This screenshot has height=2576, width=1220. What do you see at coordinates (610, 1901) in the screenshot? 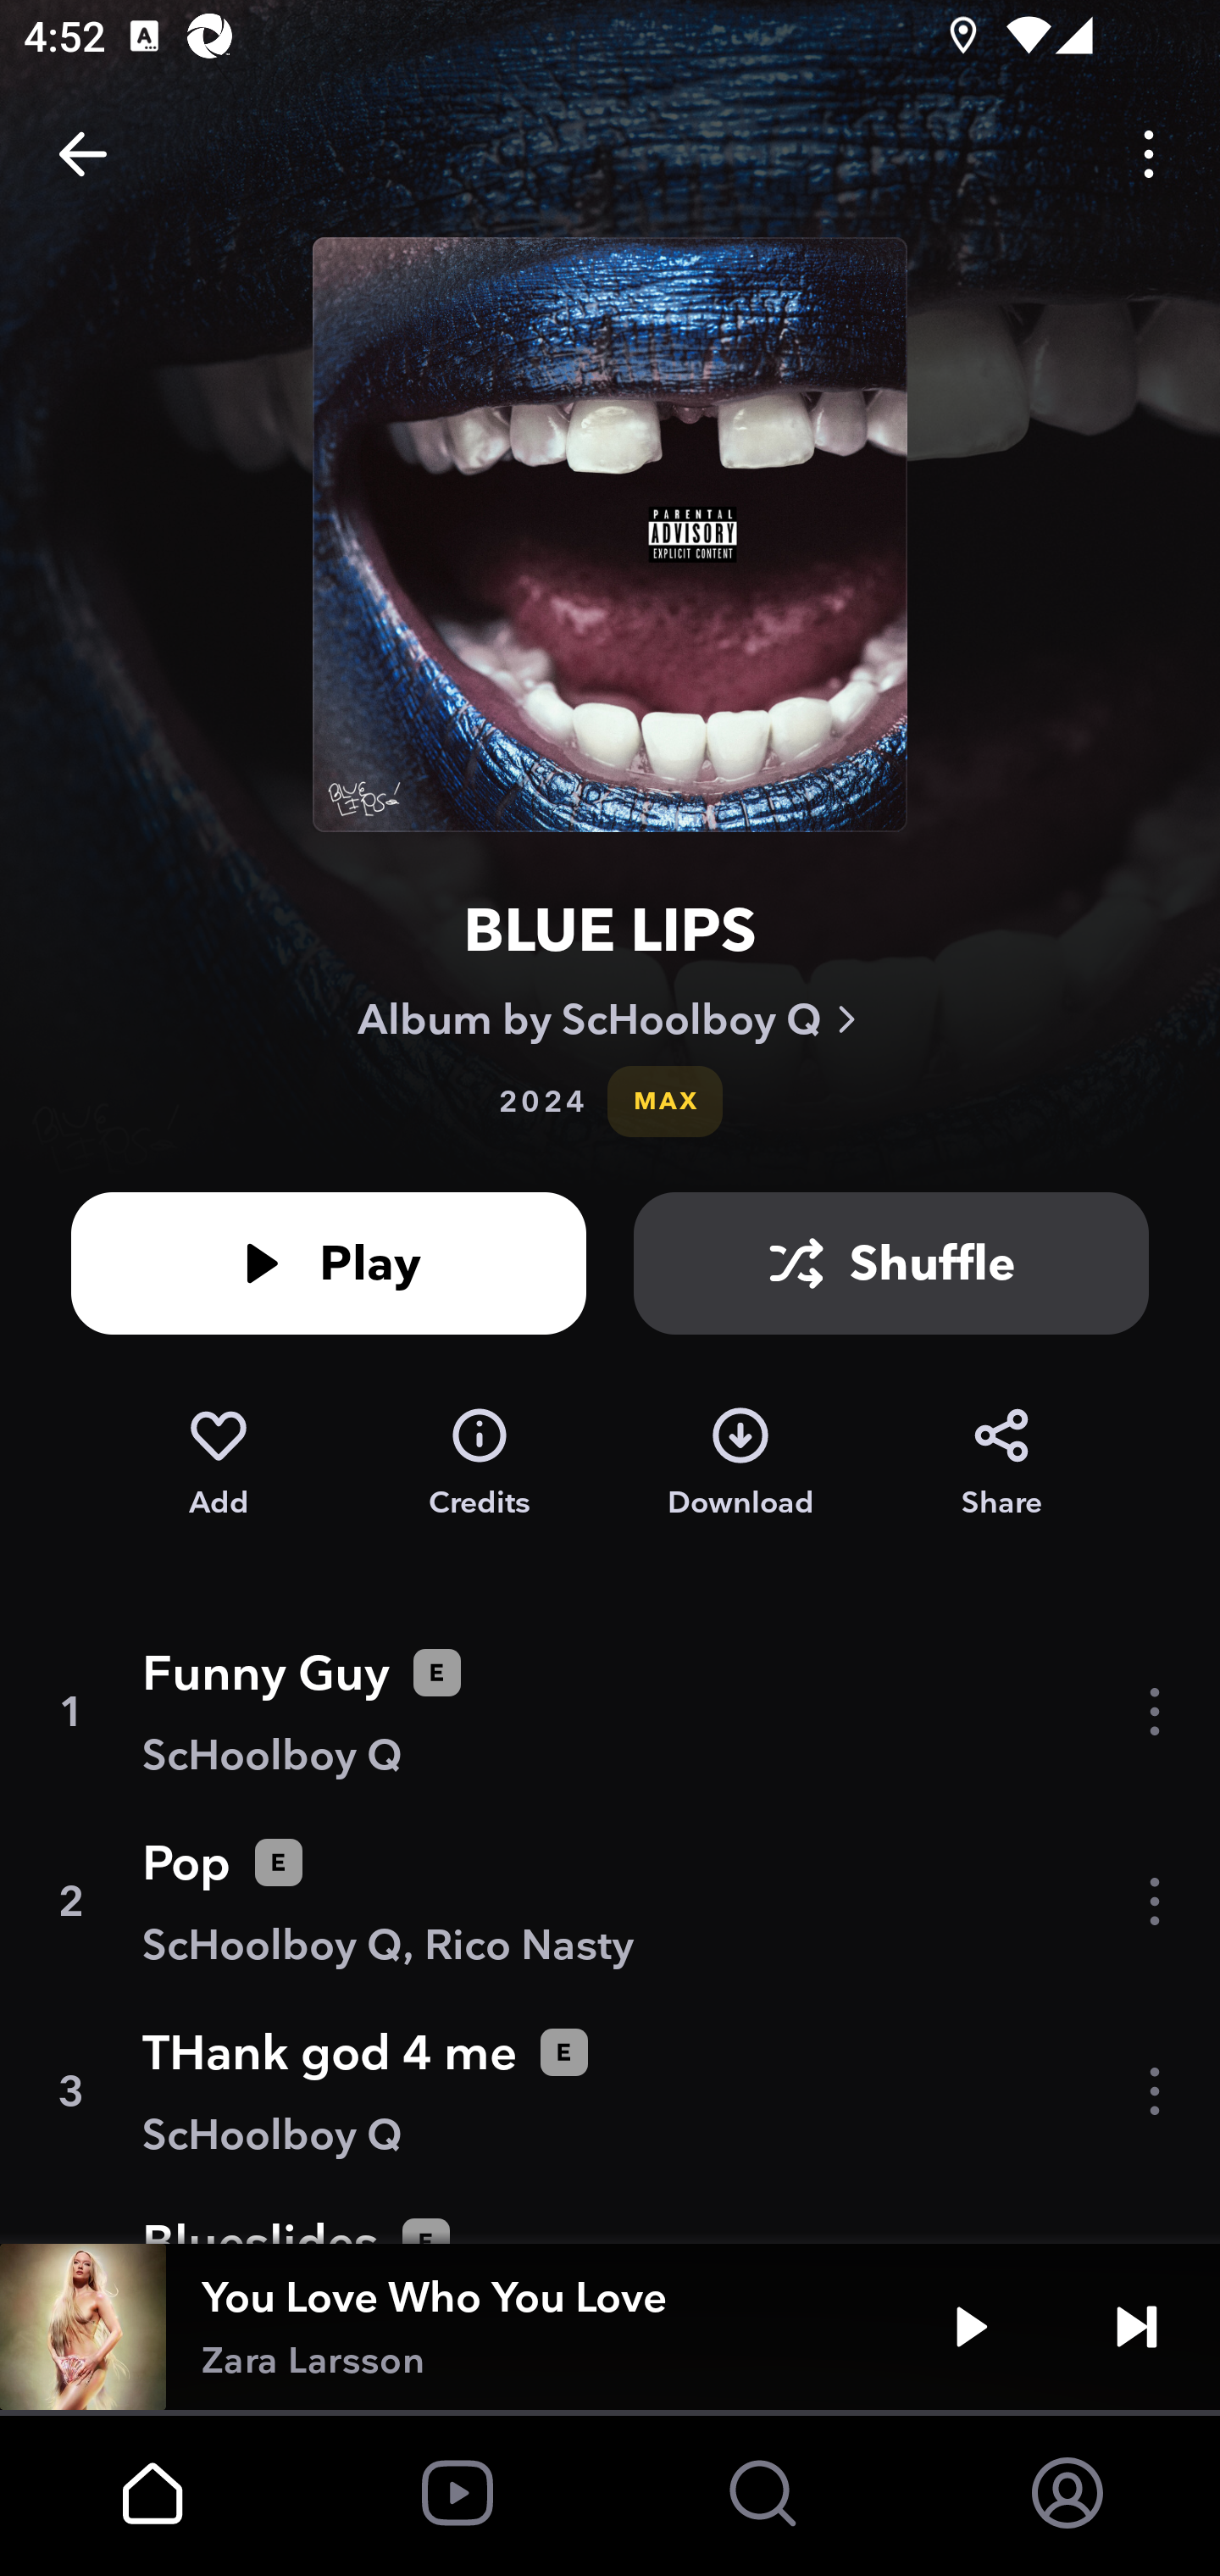
I see `2 Pop ScHoolboy Q, Rico Nasty` at bounding box center [610, 1901].